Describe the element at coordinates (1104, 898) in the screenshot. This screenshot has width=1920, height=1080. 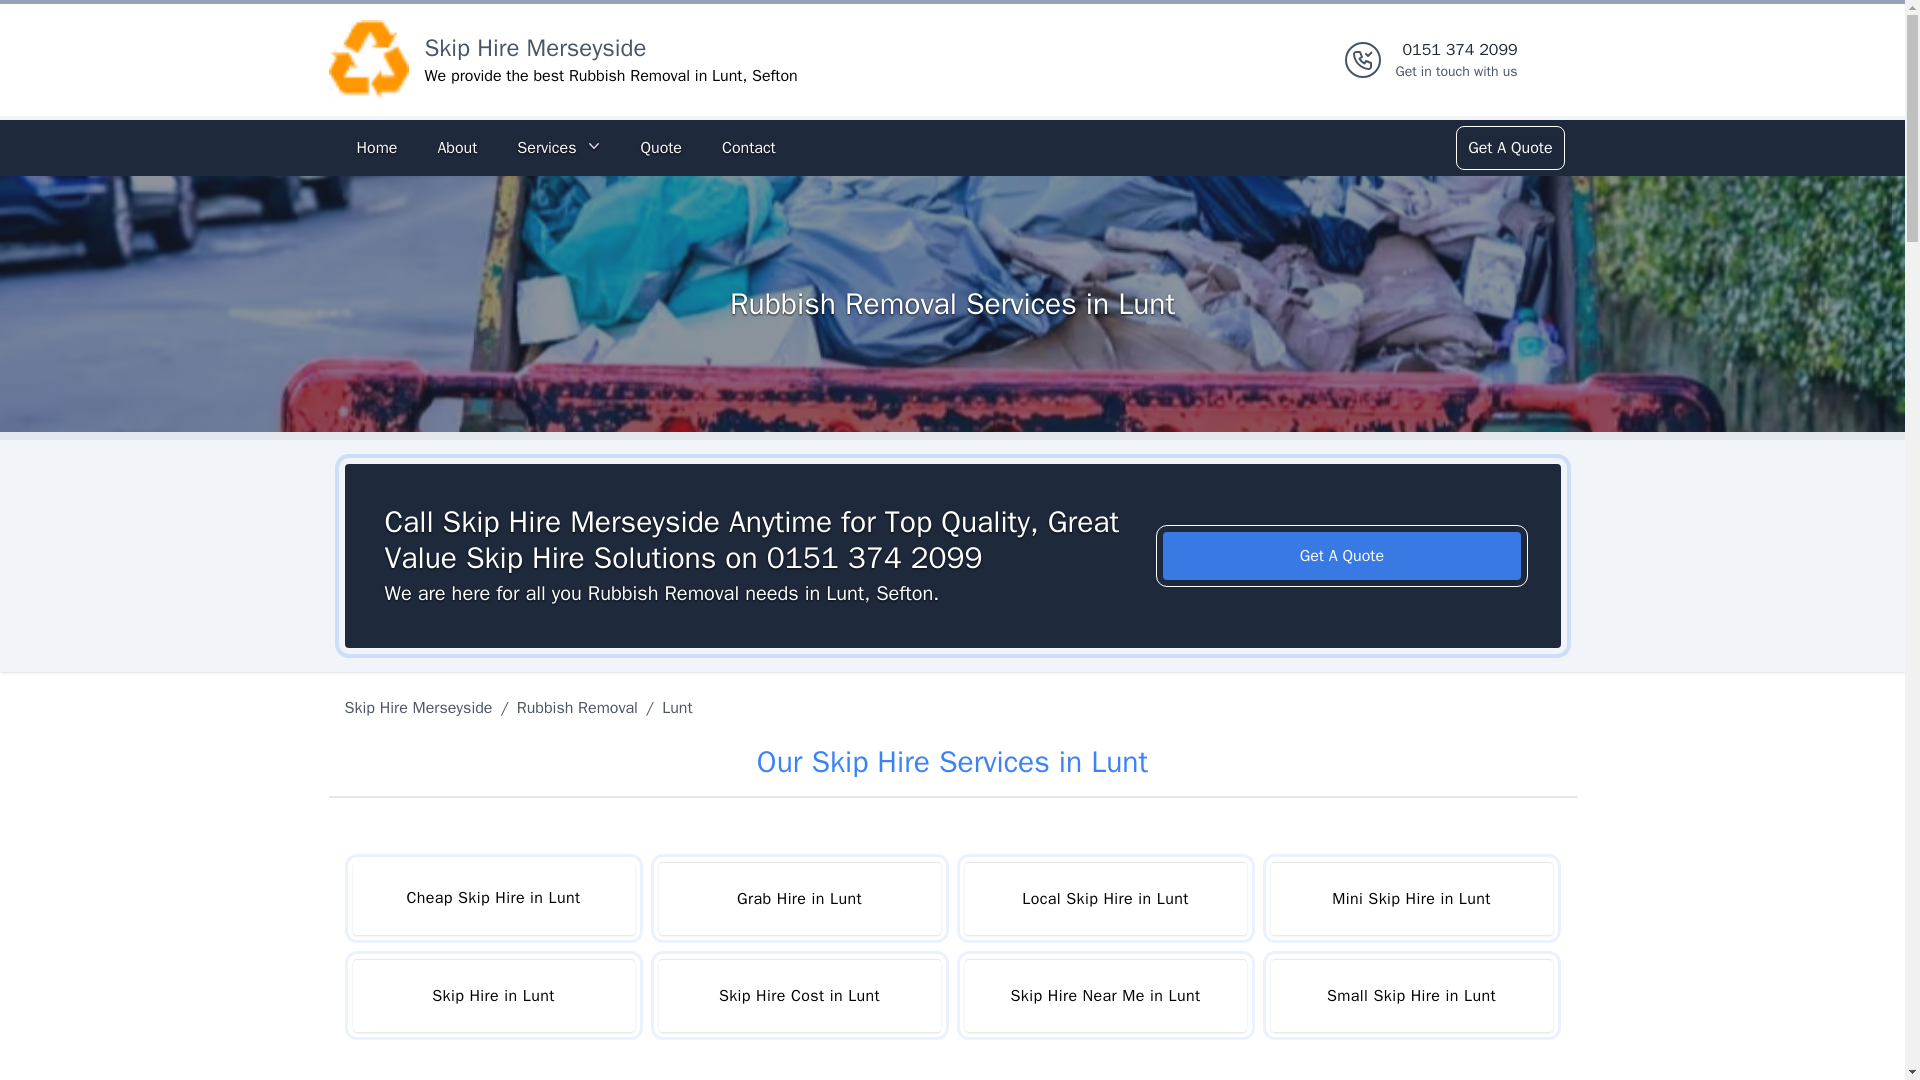
I see `Local Skip Hire in Lunt` at that location.